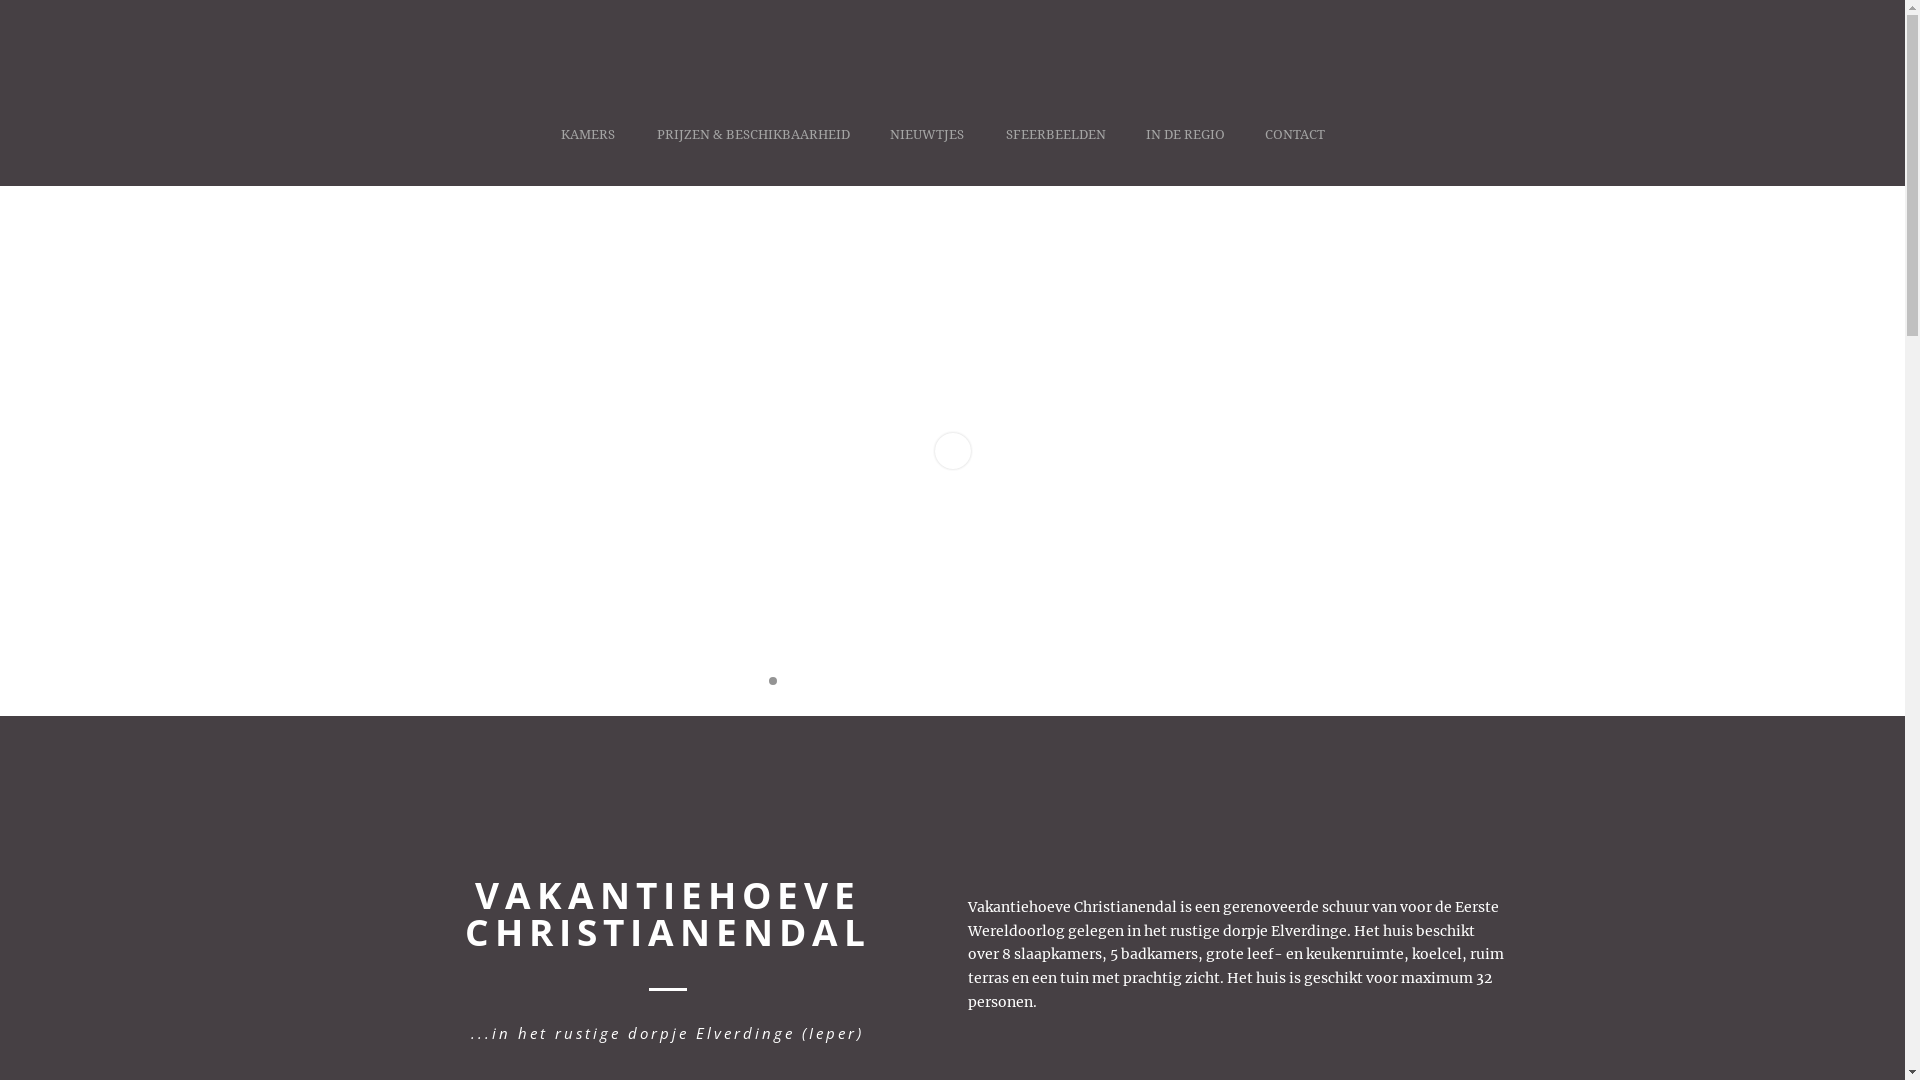  What do you see at coordinates (928, 155) in the screenshot?
I see `NIEUWTJES` at bounding box center [928, 155].